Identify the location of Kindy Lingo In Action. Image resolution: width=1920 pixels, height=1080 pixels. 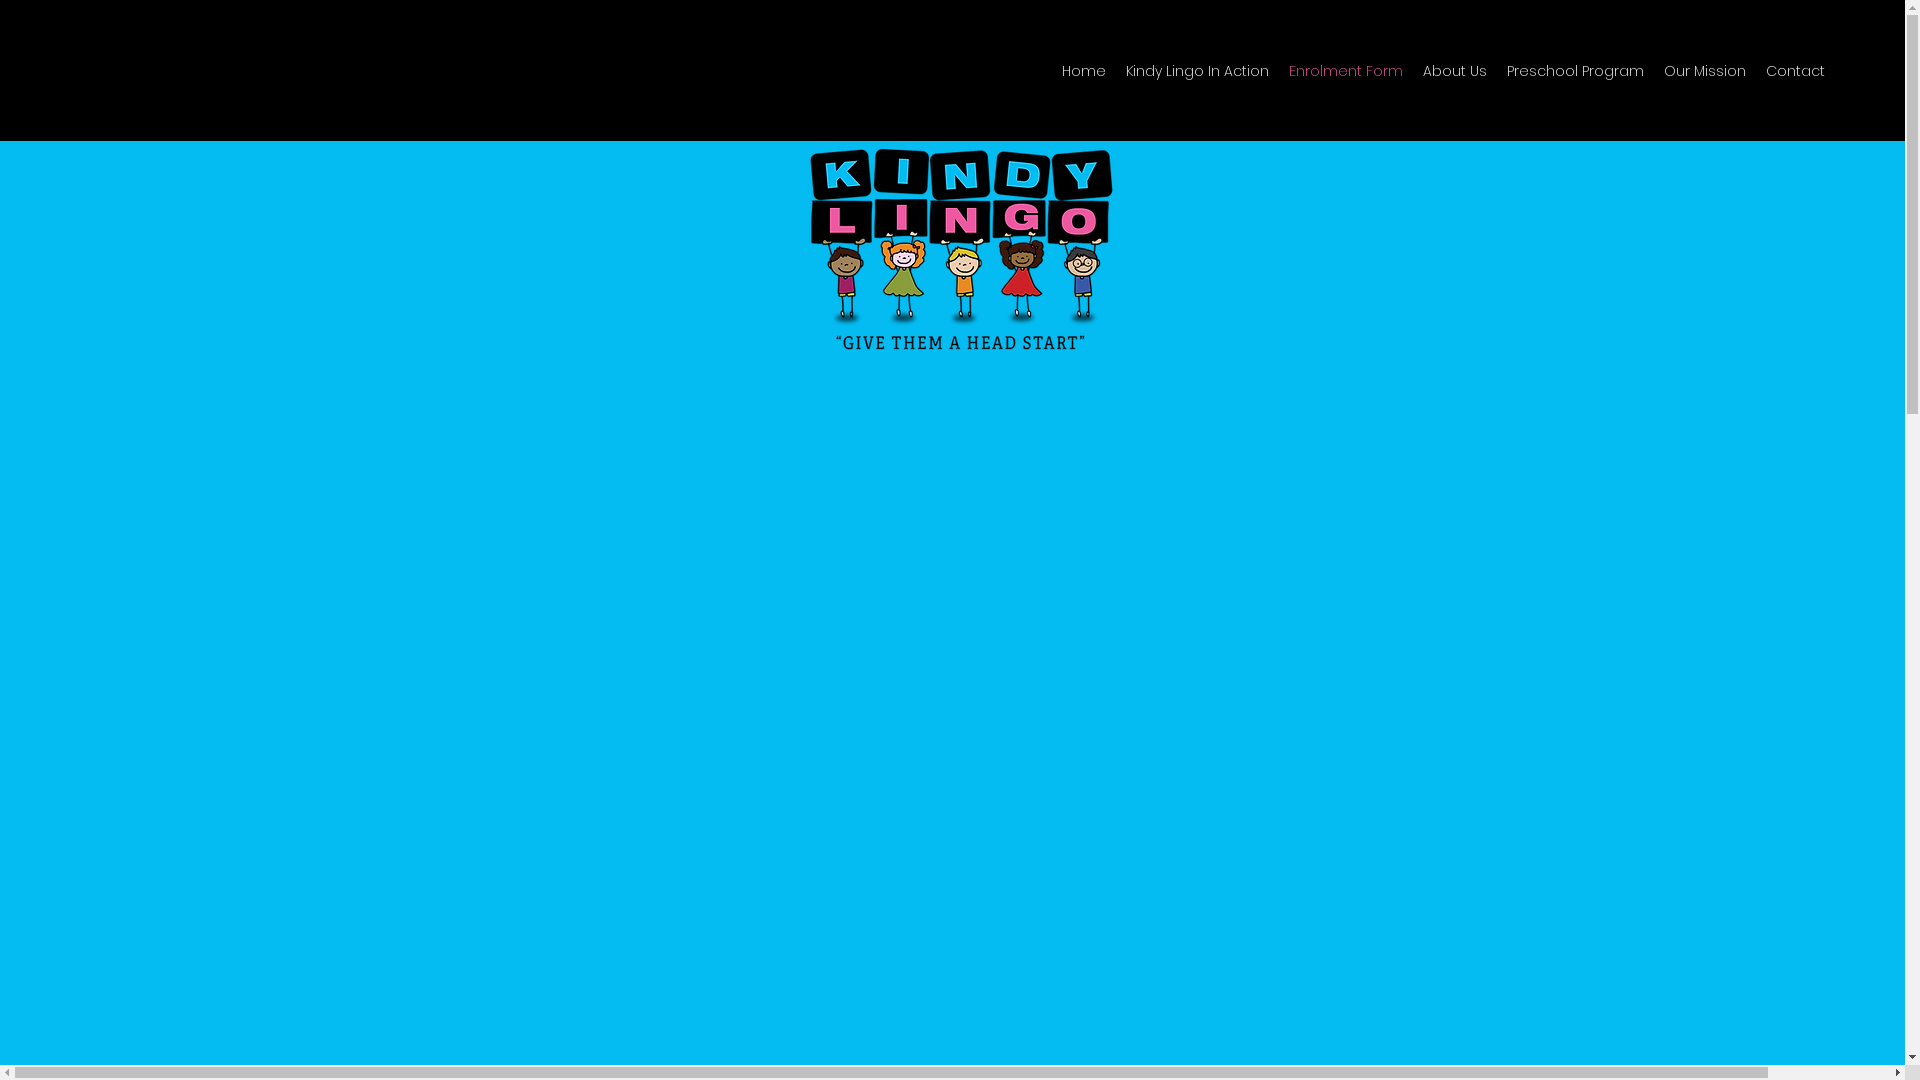
(1198, 71).